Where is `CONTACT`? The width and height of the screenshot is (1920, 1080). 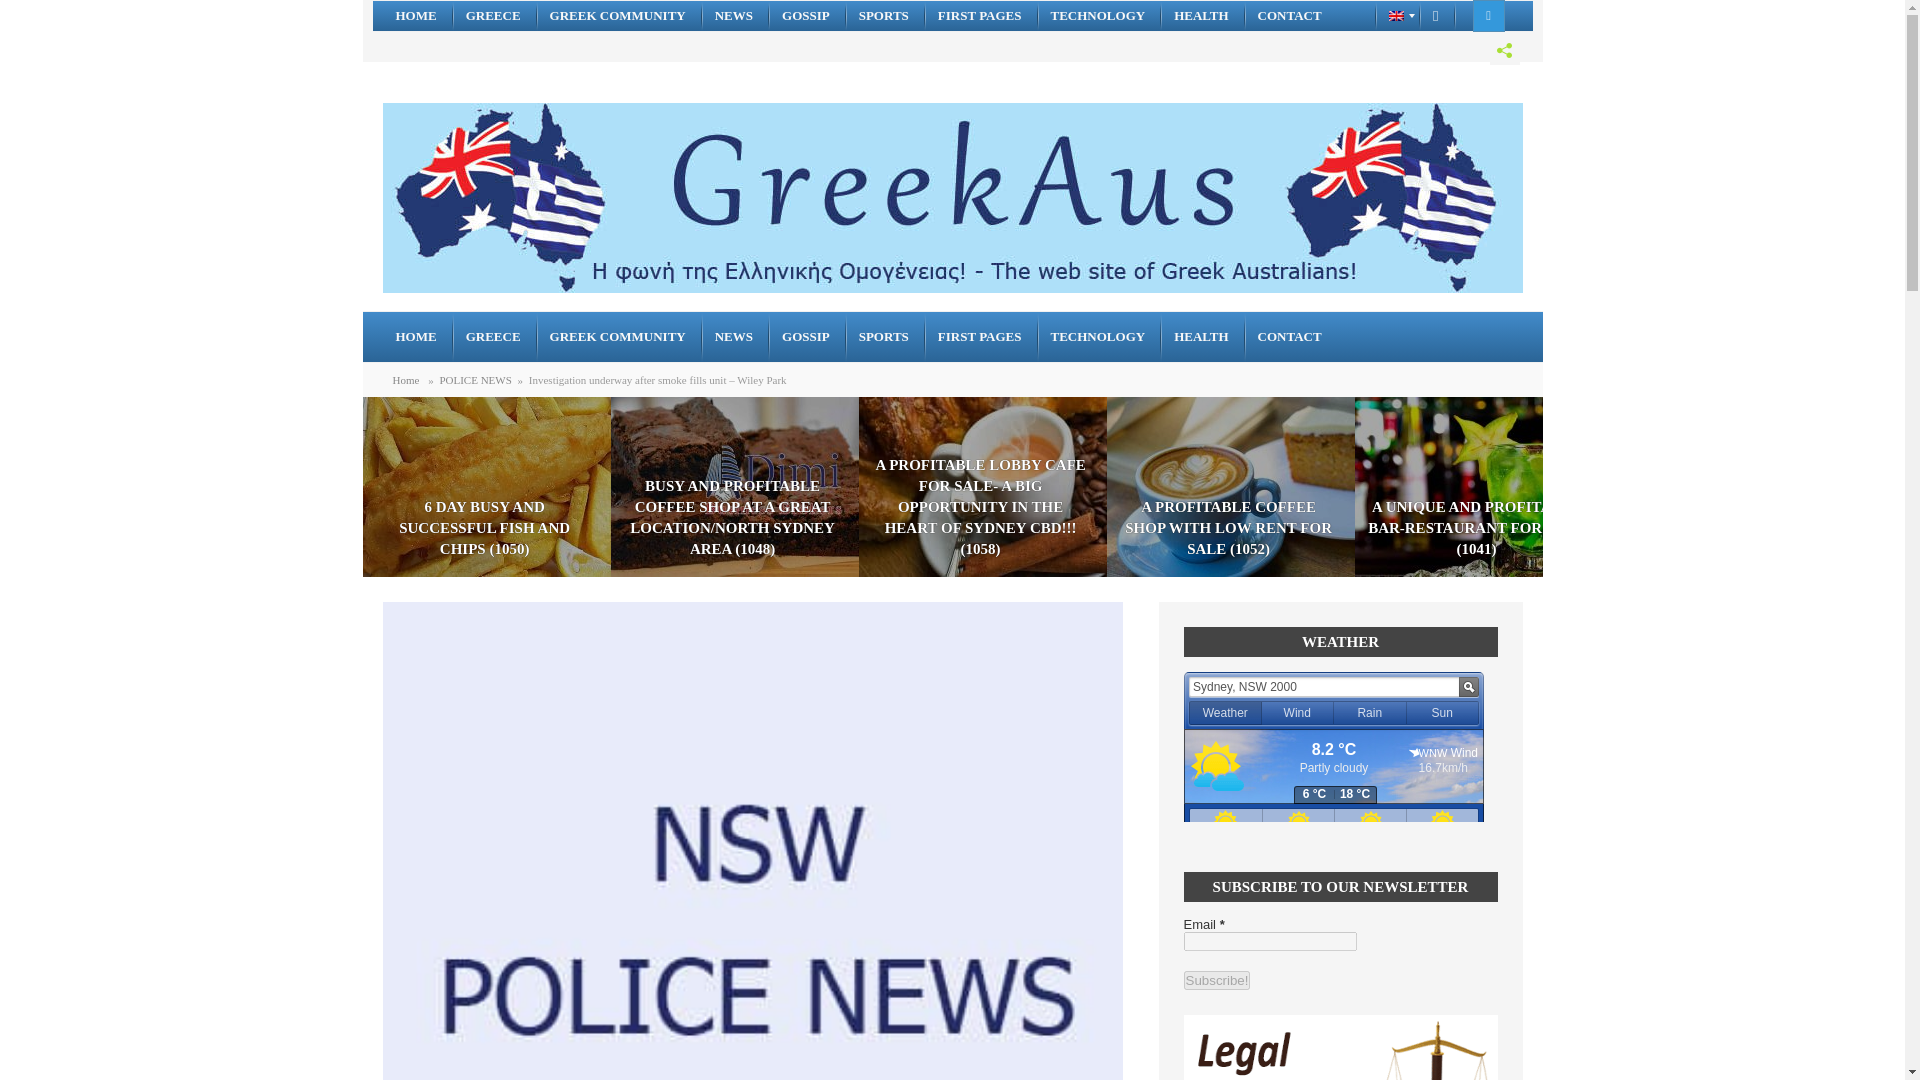
CONTACT is located at coordinates (1291, 16).